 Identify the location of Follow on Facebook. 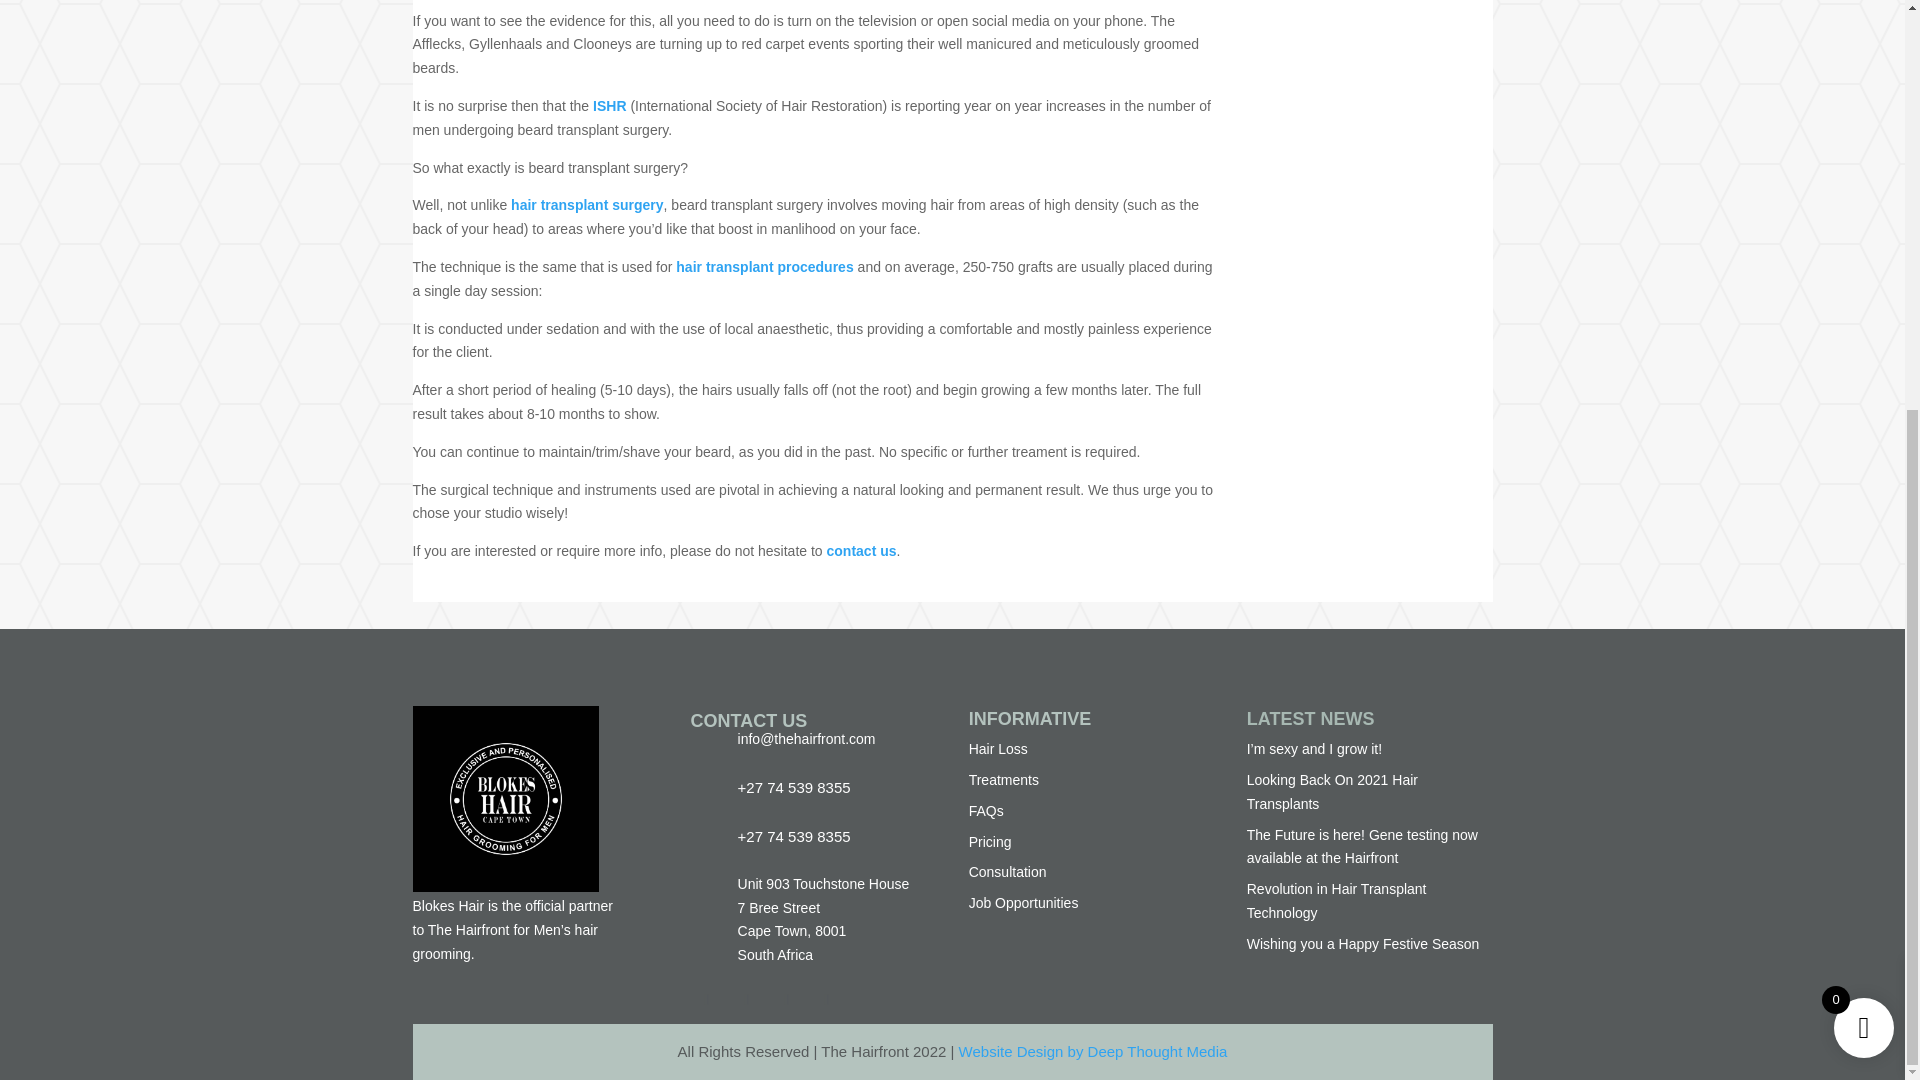
(707, 1000).